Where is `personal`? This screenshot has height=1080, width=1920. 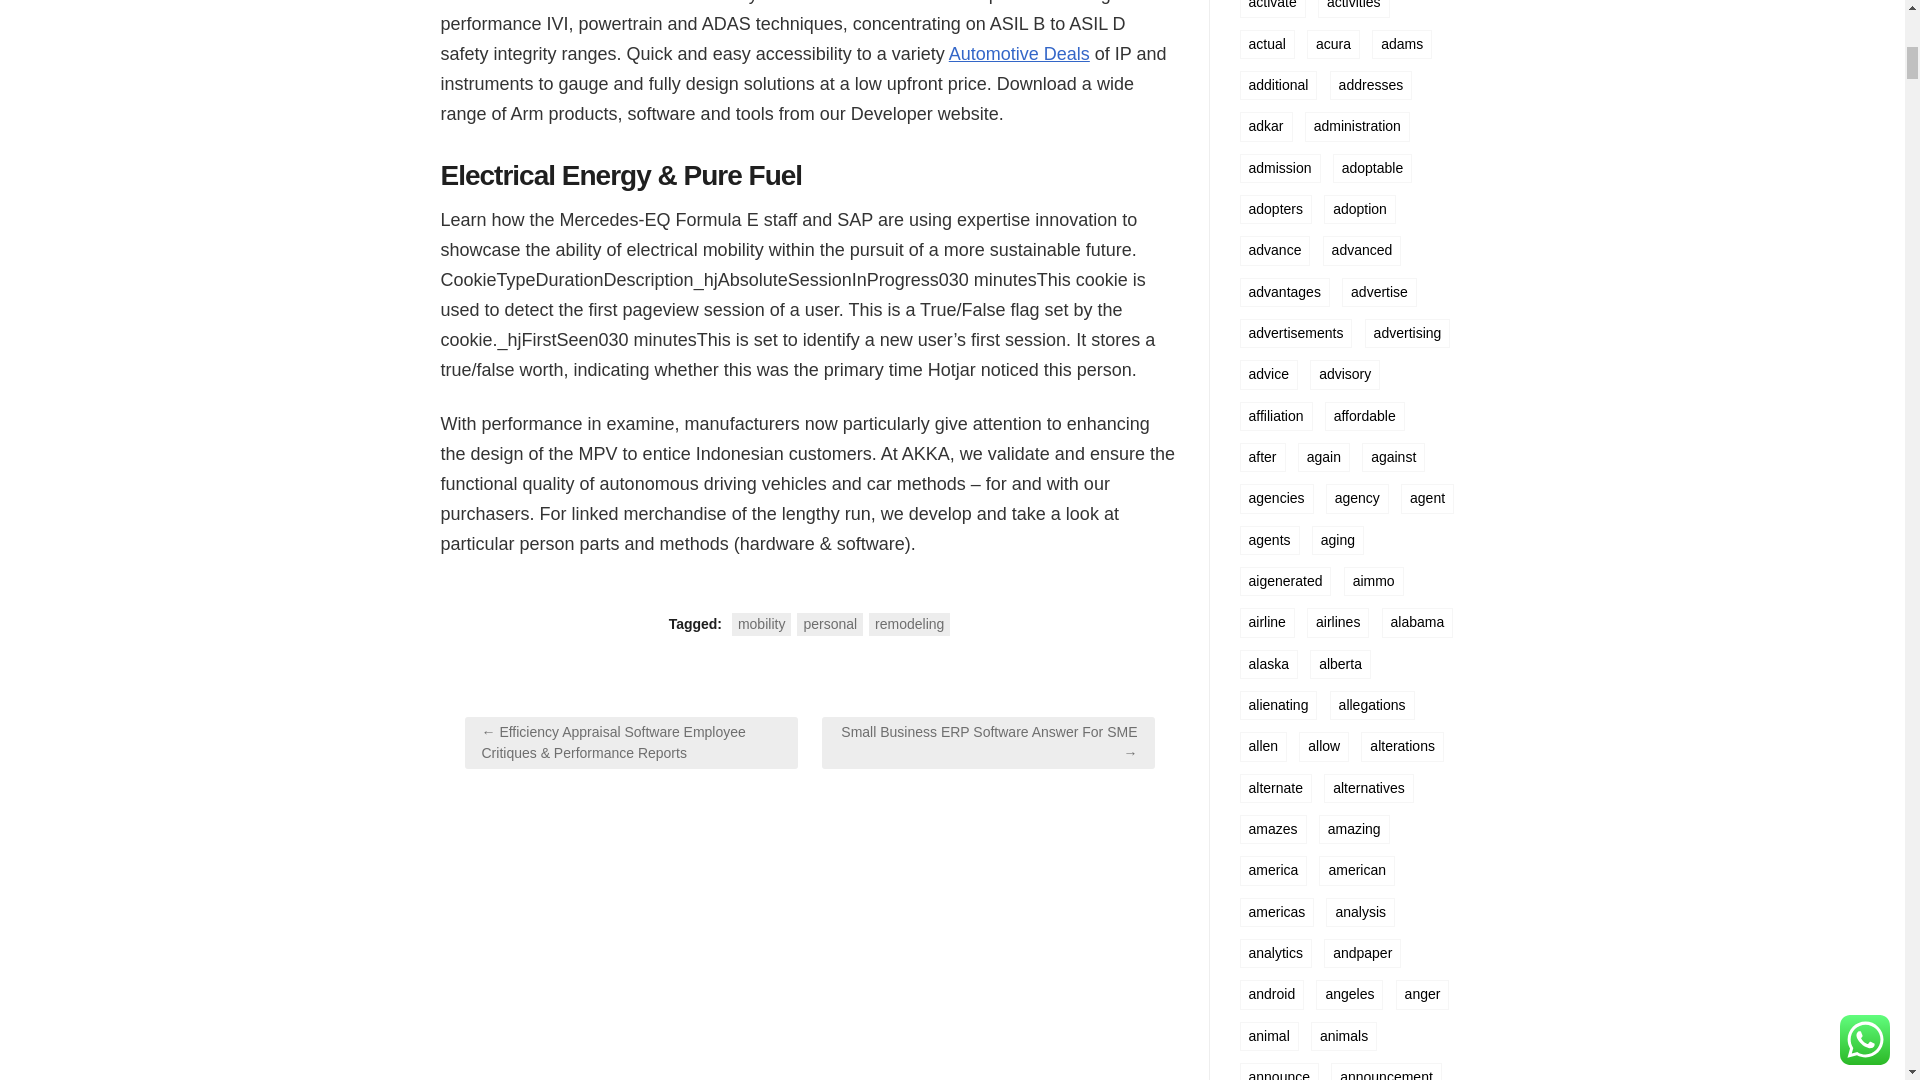 personal is located at coordinates (829, 624).